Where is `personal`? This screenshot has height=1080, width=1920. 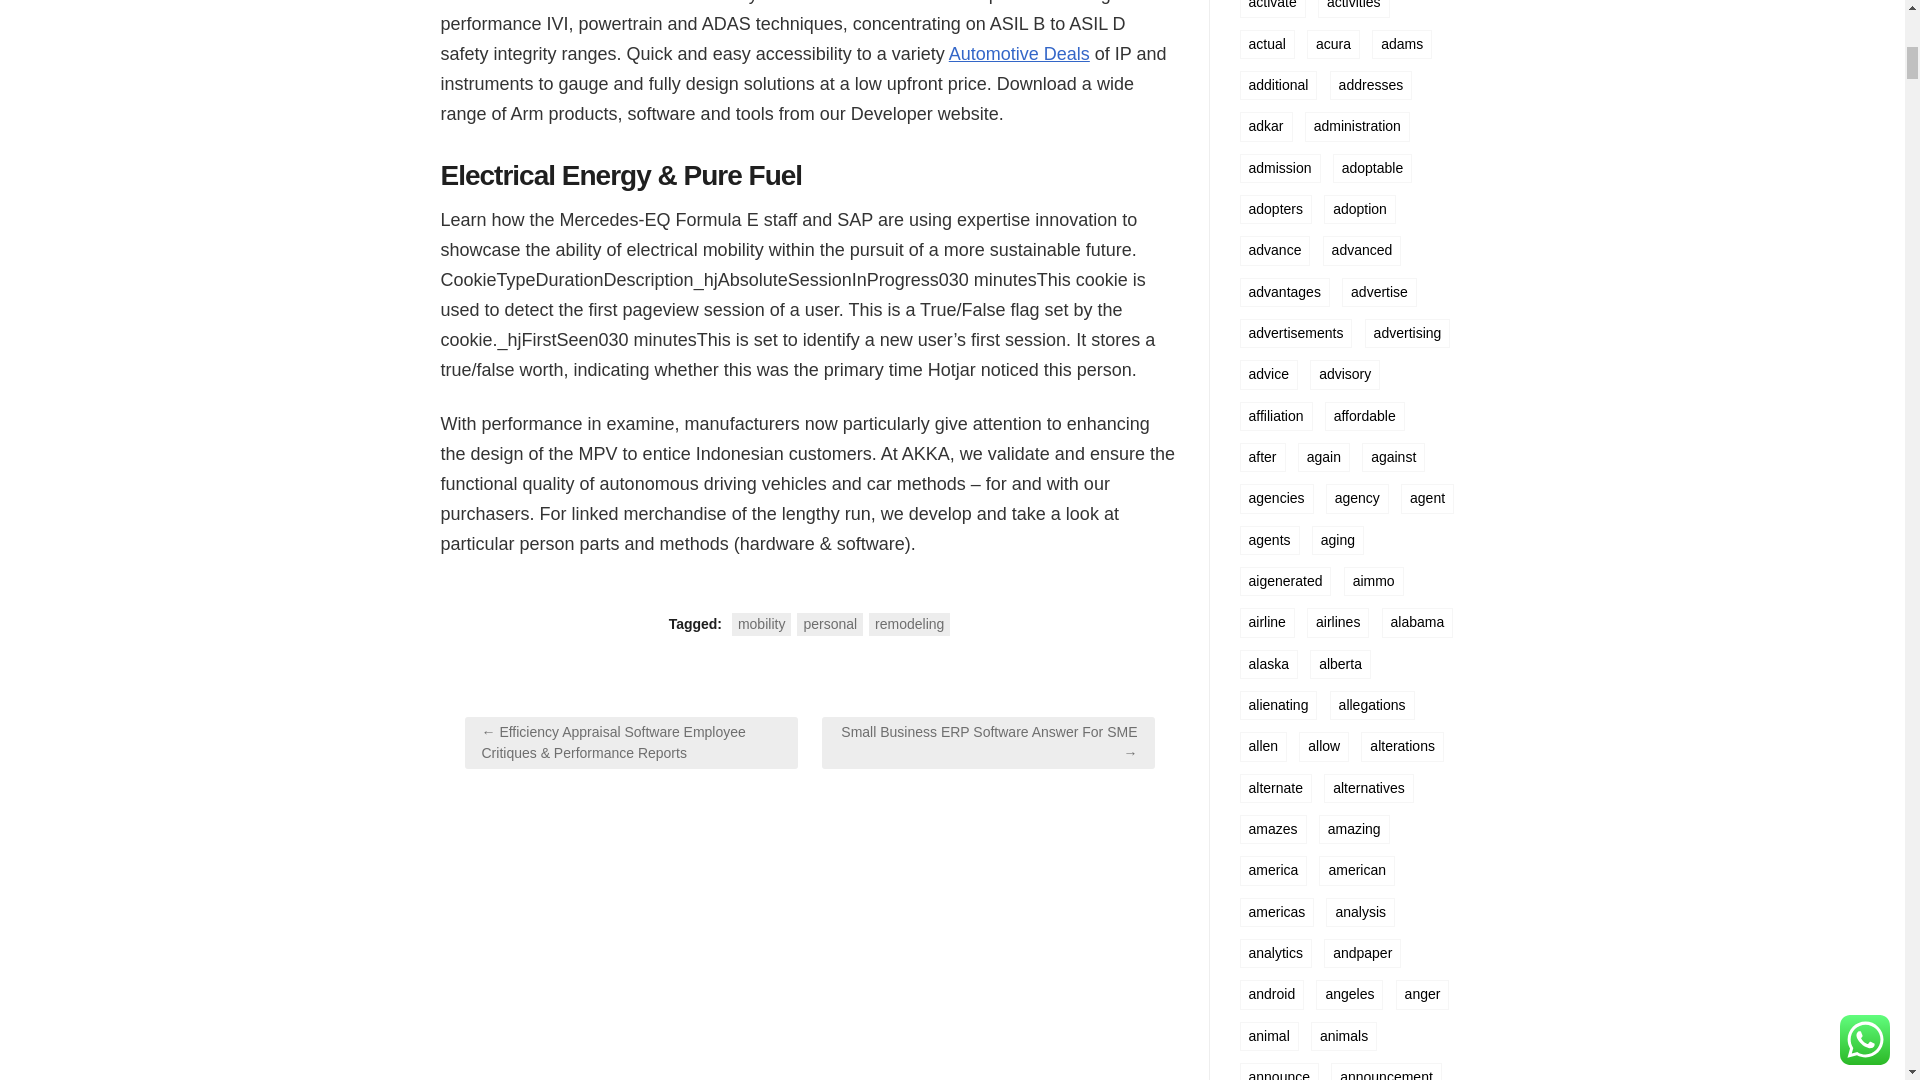 personal is located at coordinates (829, 624).